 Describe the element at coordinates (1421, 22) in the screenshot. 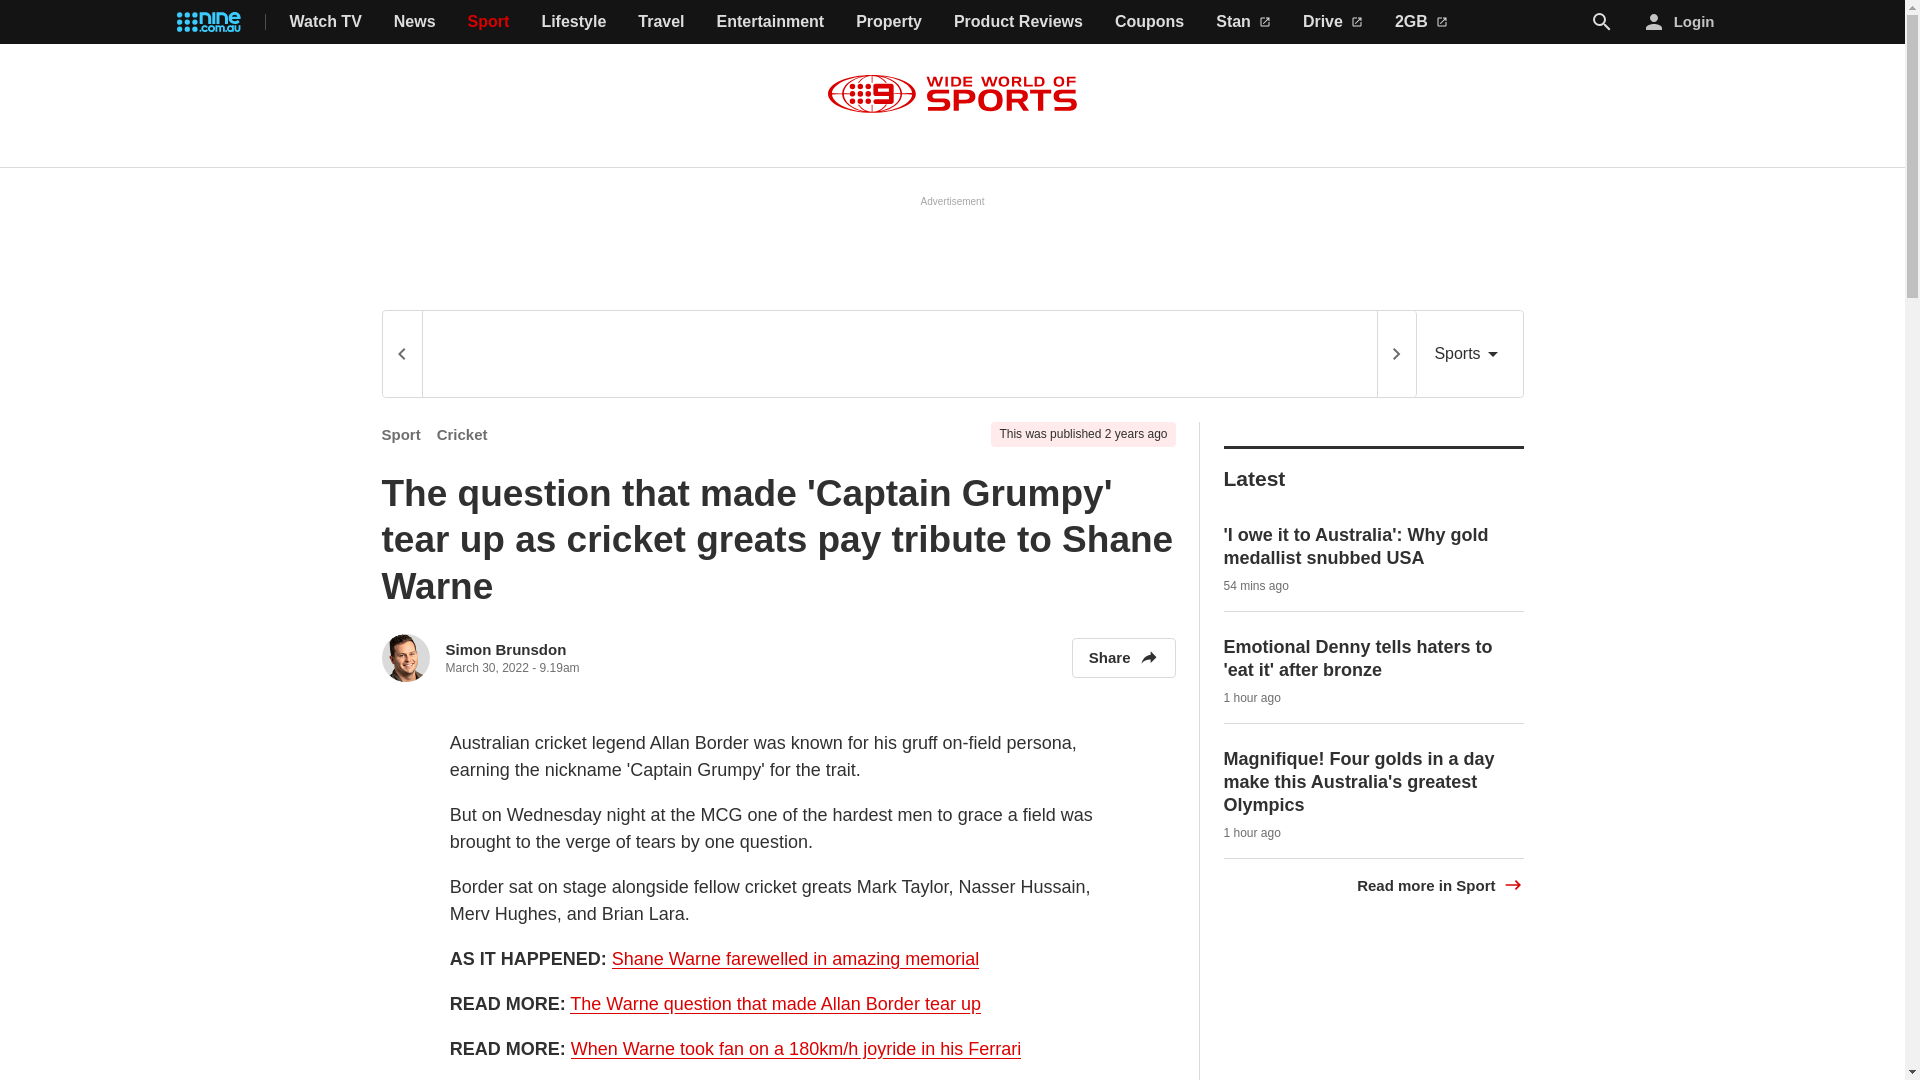

I see `2GB` at that location.